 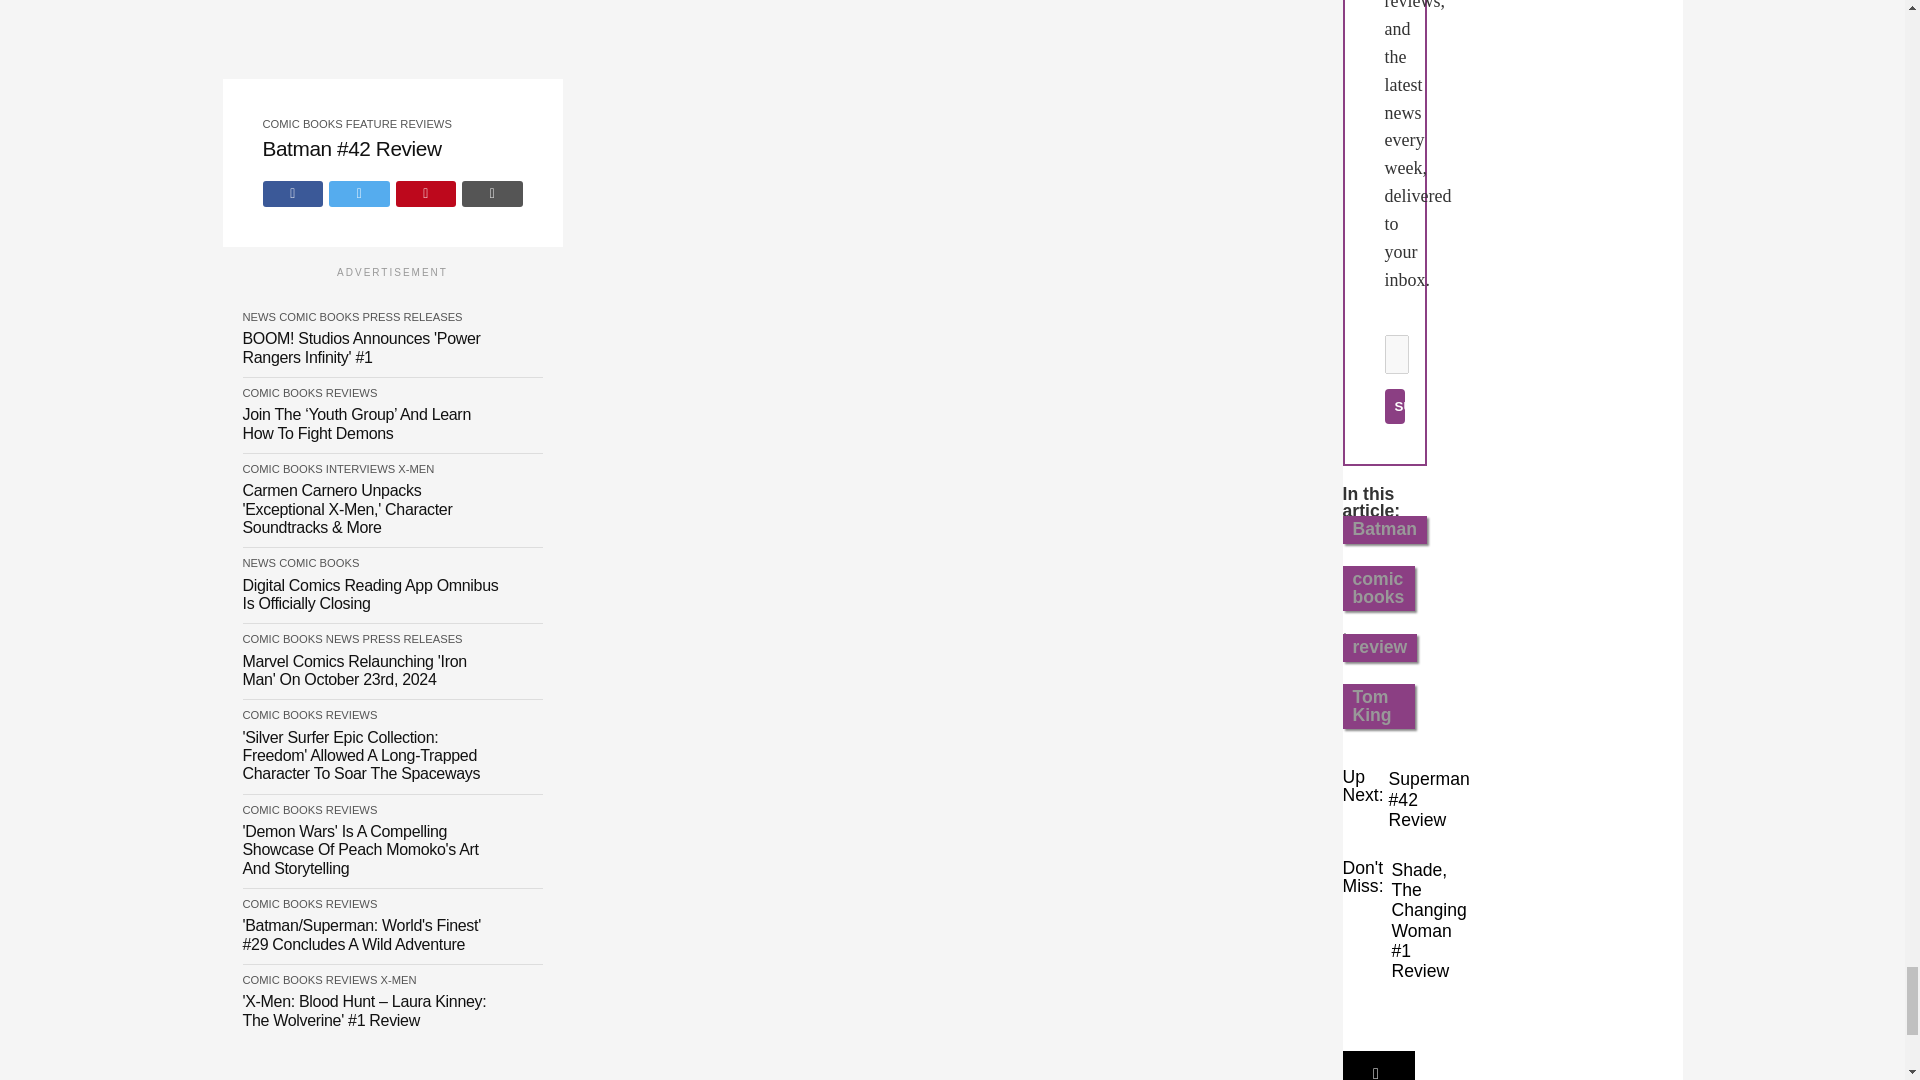 I want to click on Subscribe, so click(x=1394, y=406).